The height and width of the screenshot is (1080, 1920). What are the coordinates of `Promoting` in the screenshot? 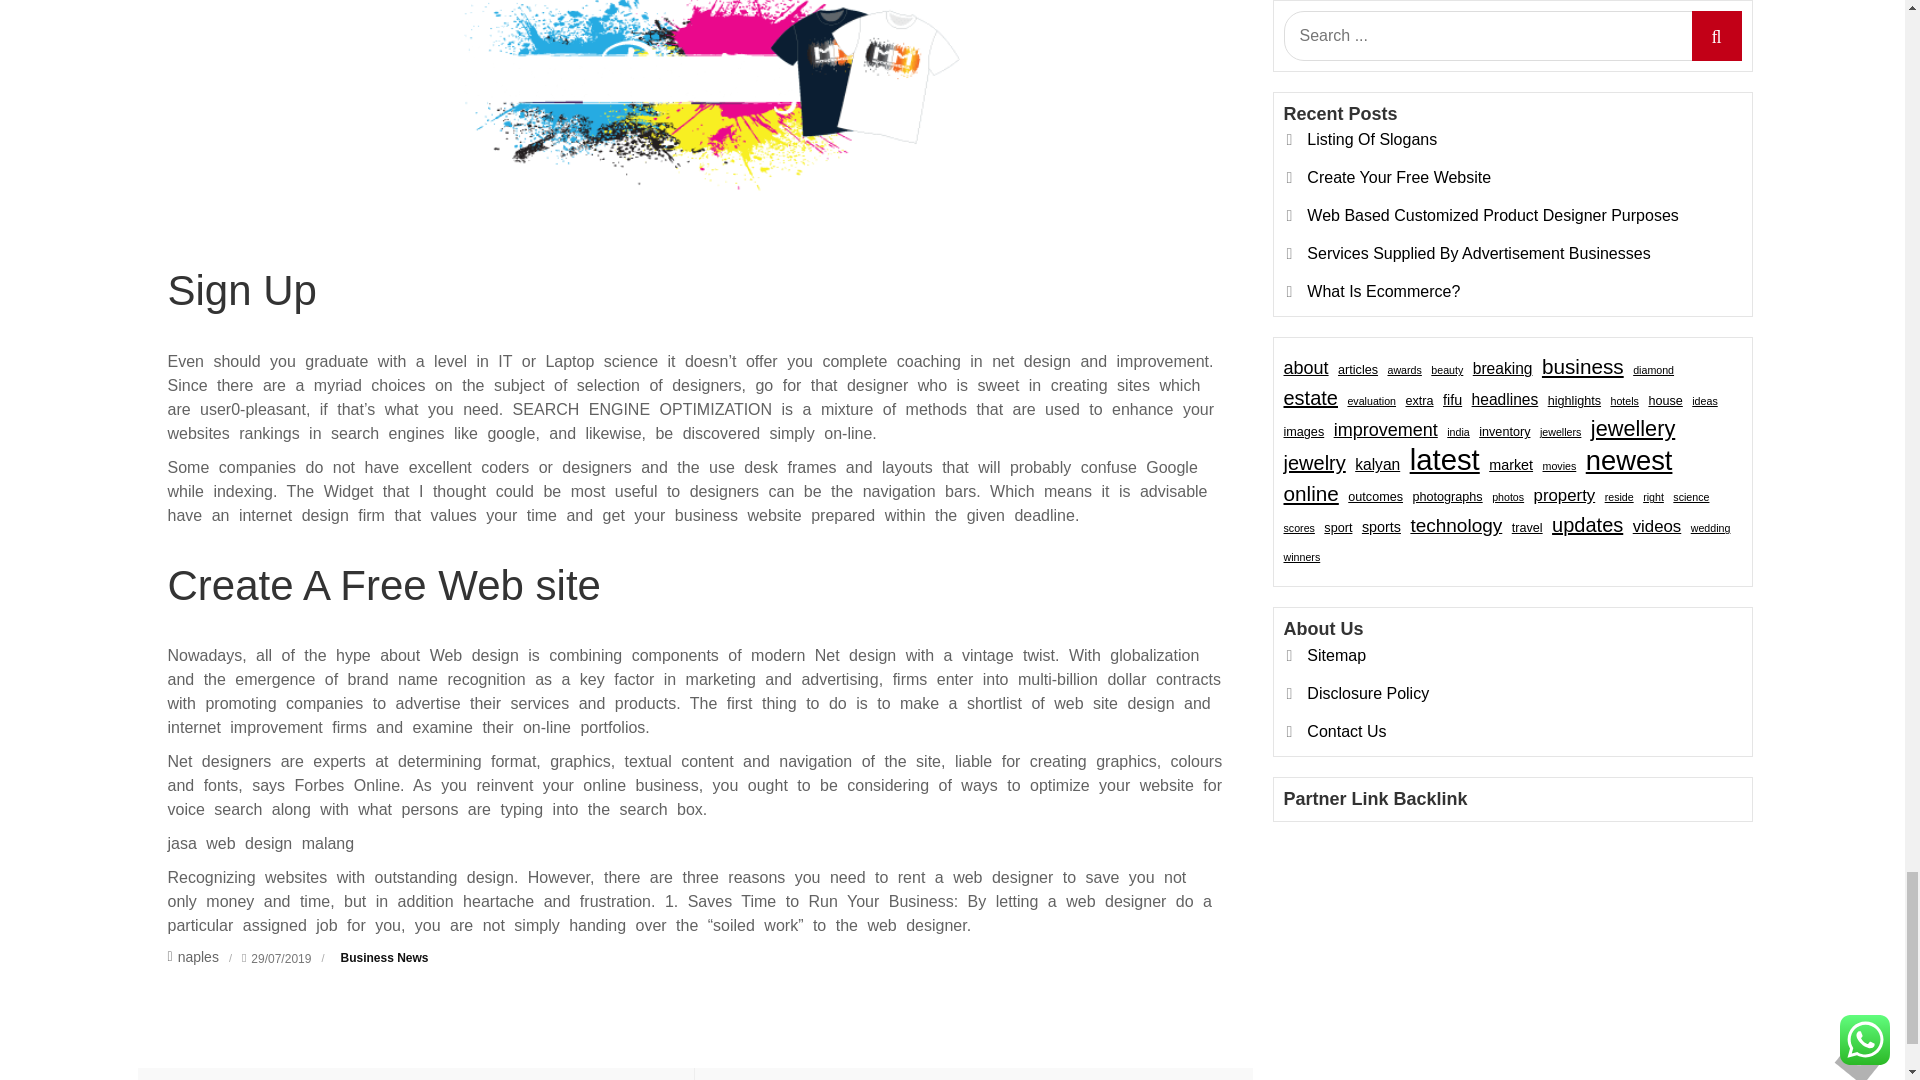 It's located at (416, 1074).